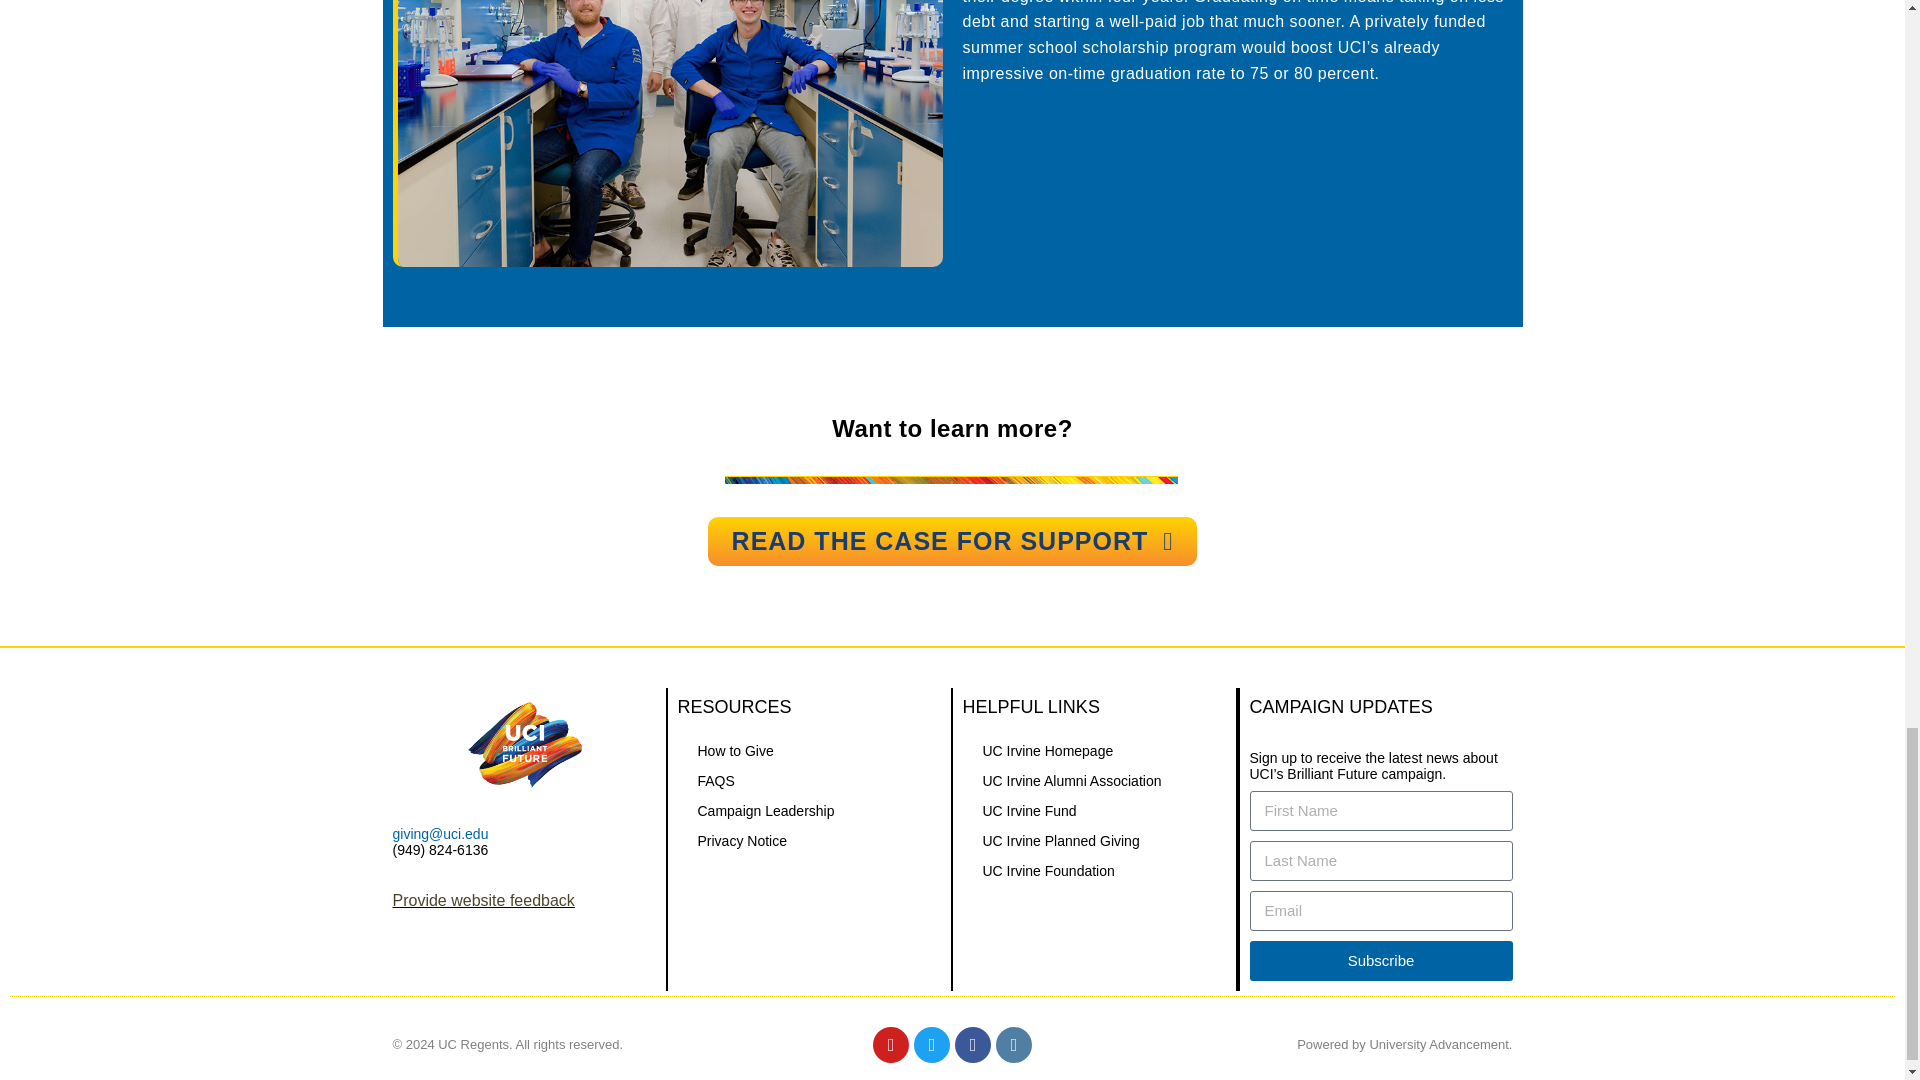 The image size is (1920, 1080). What do you see at coordinates (953, 541) in the screenshot?
I see `READ THE CASE FOR SUPPORT` at bounding box center [953, 541].